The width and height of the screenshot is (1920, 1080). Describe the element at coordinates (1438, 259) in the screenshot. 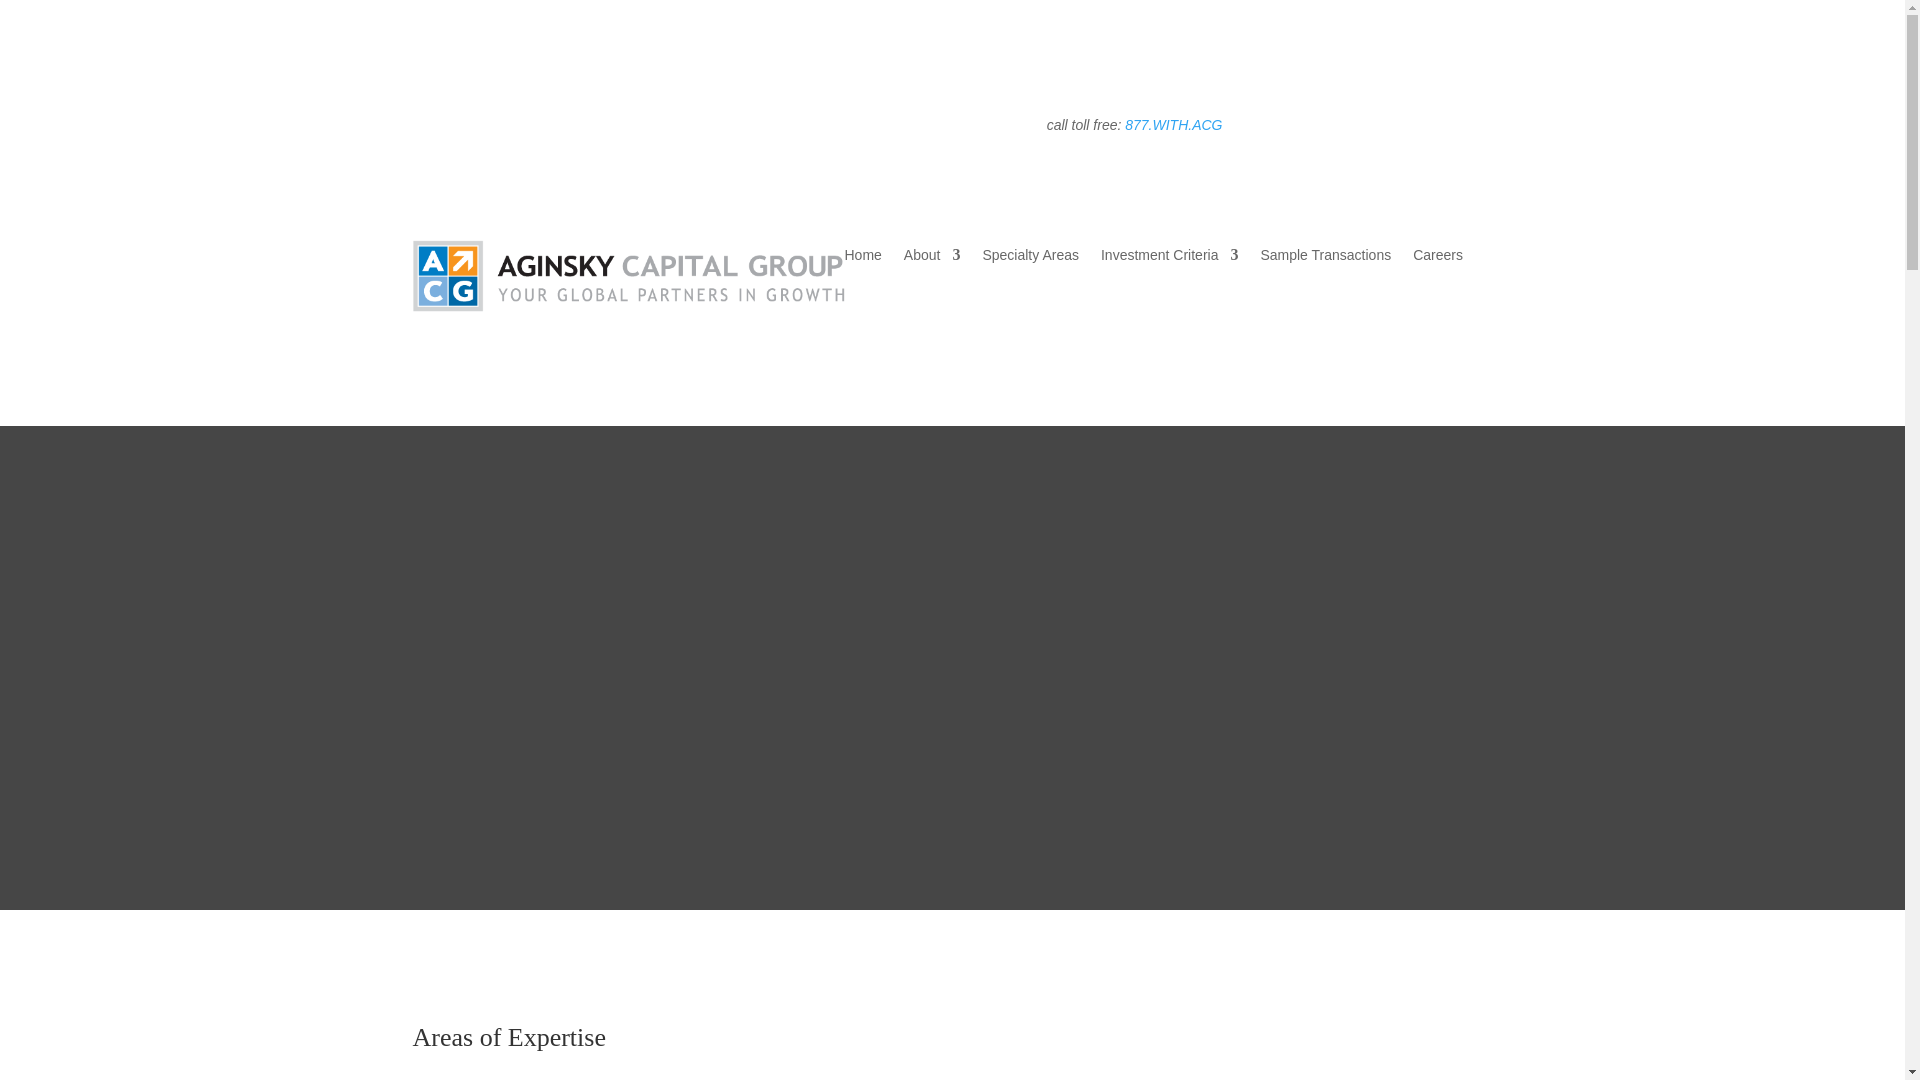

I see `Careers` at that location.